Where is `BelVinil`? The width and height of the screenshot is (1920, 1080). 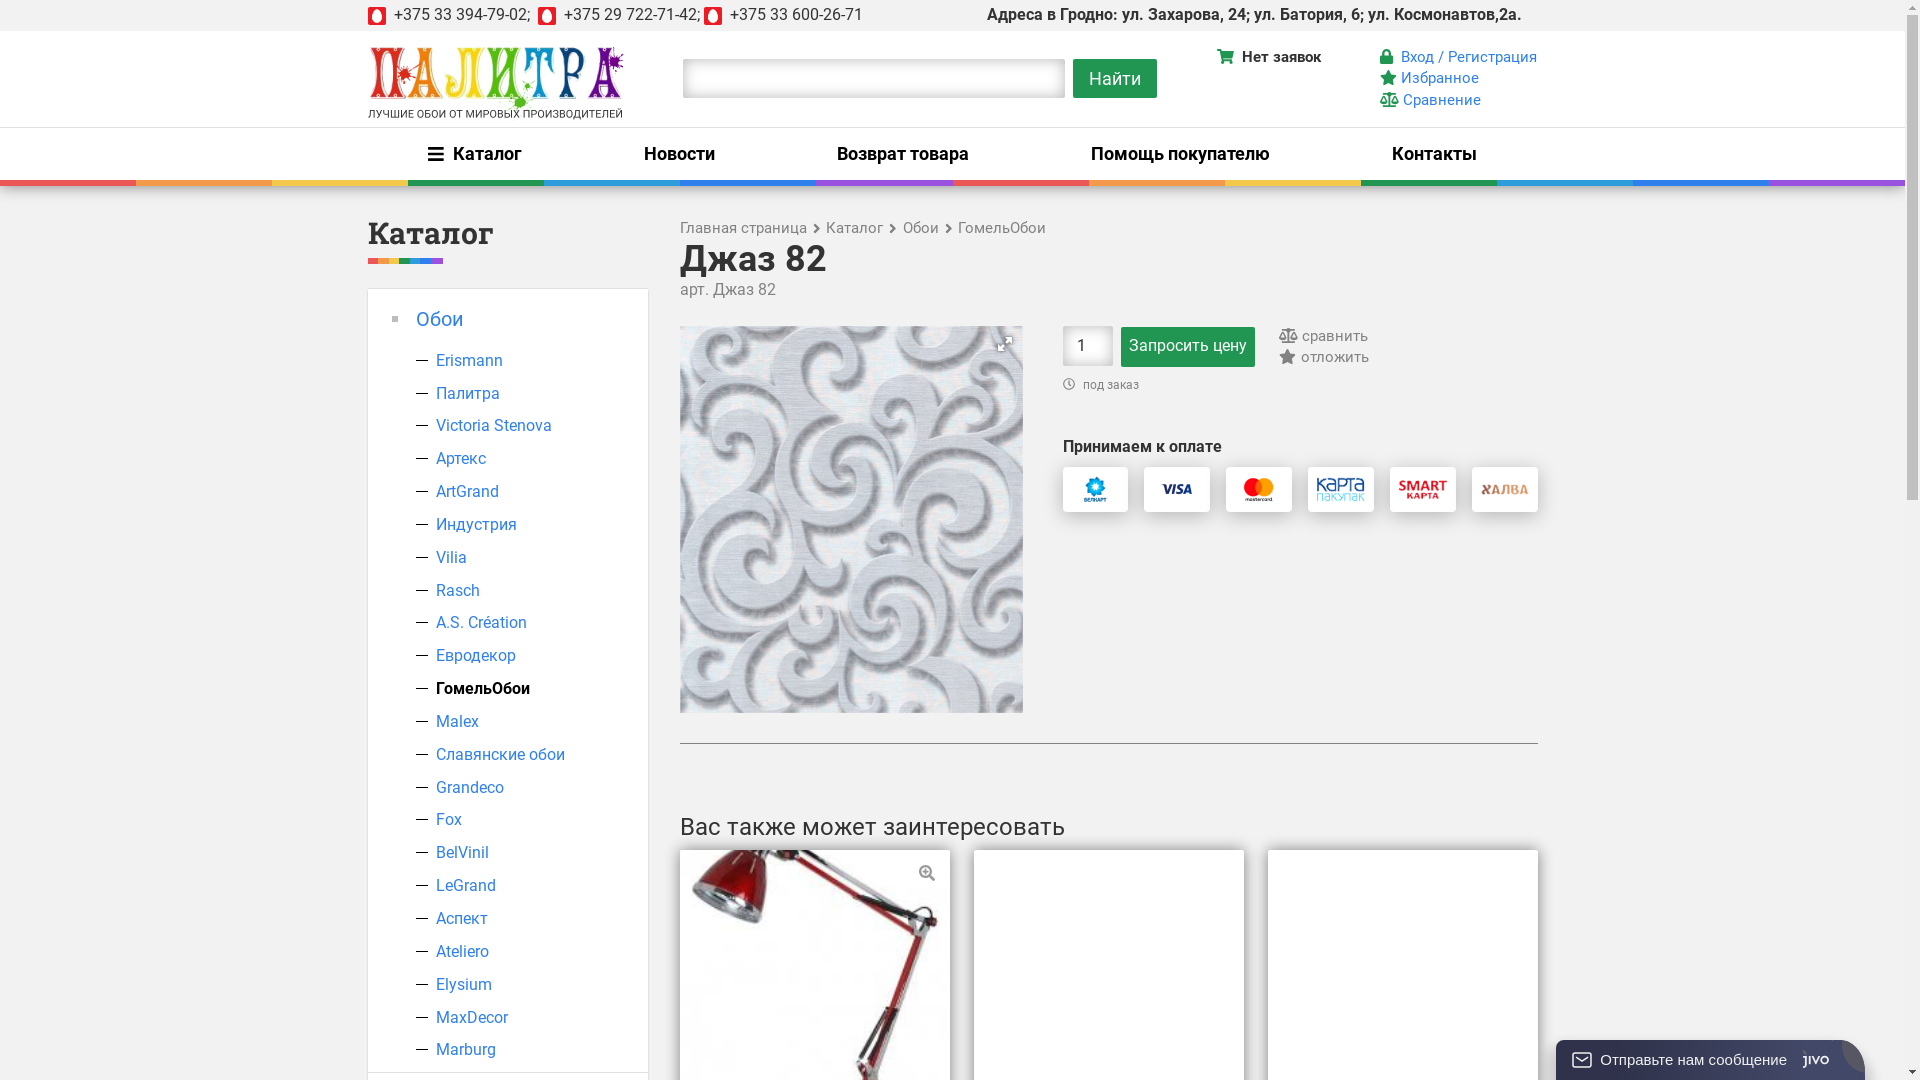
BelVinil is located at coordinates (462, 852).